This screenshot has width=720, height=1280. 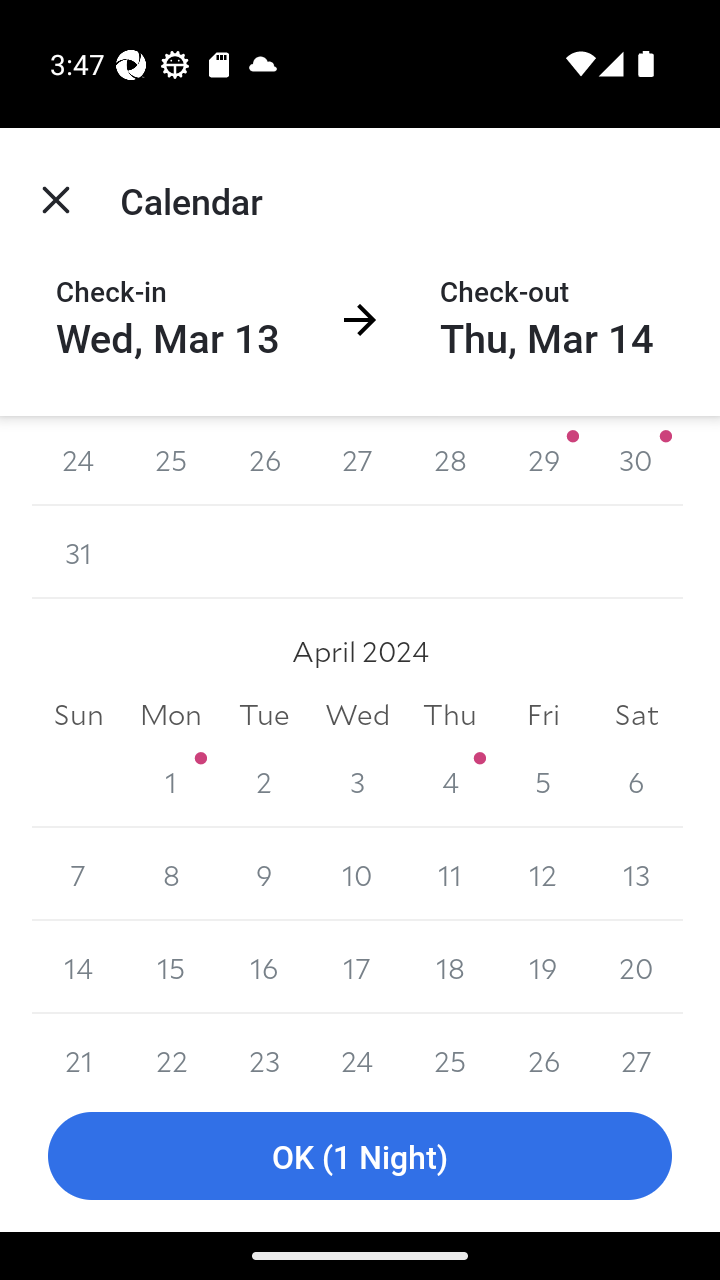 I want to click on 18 18 April 2024, so click(x=450, y=967).